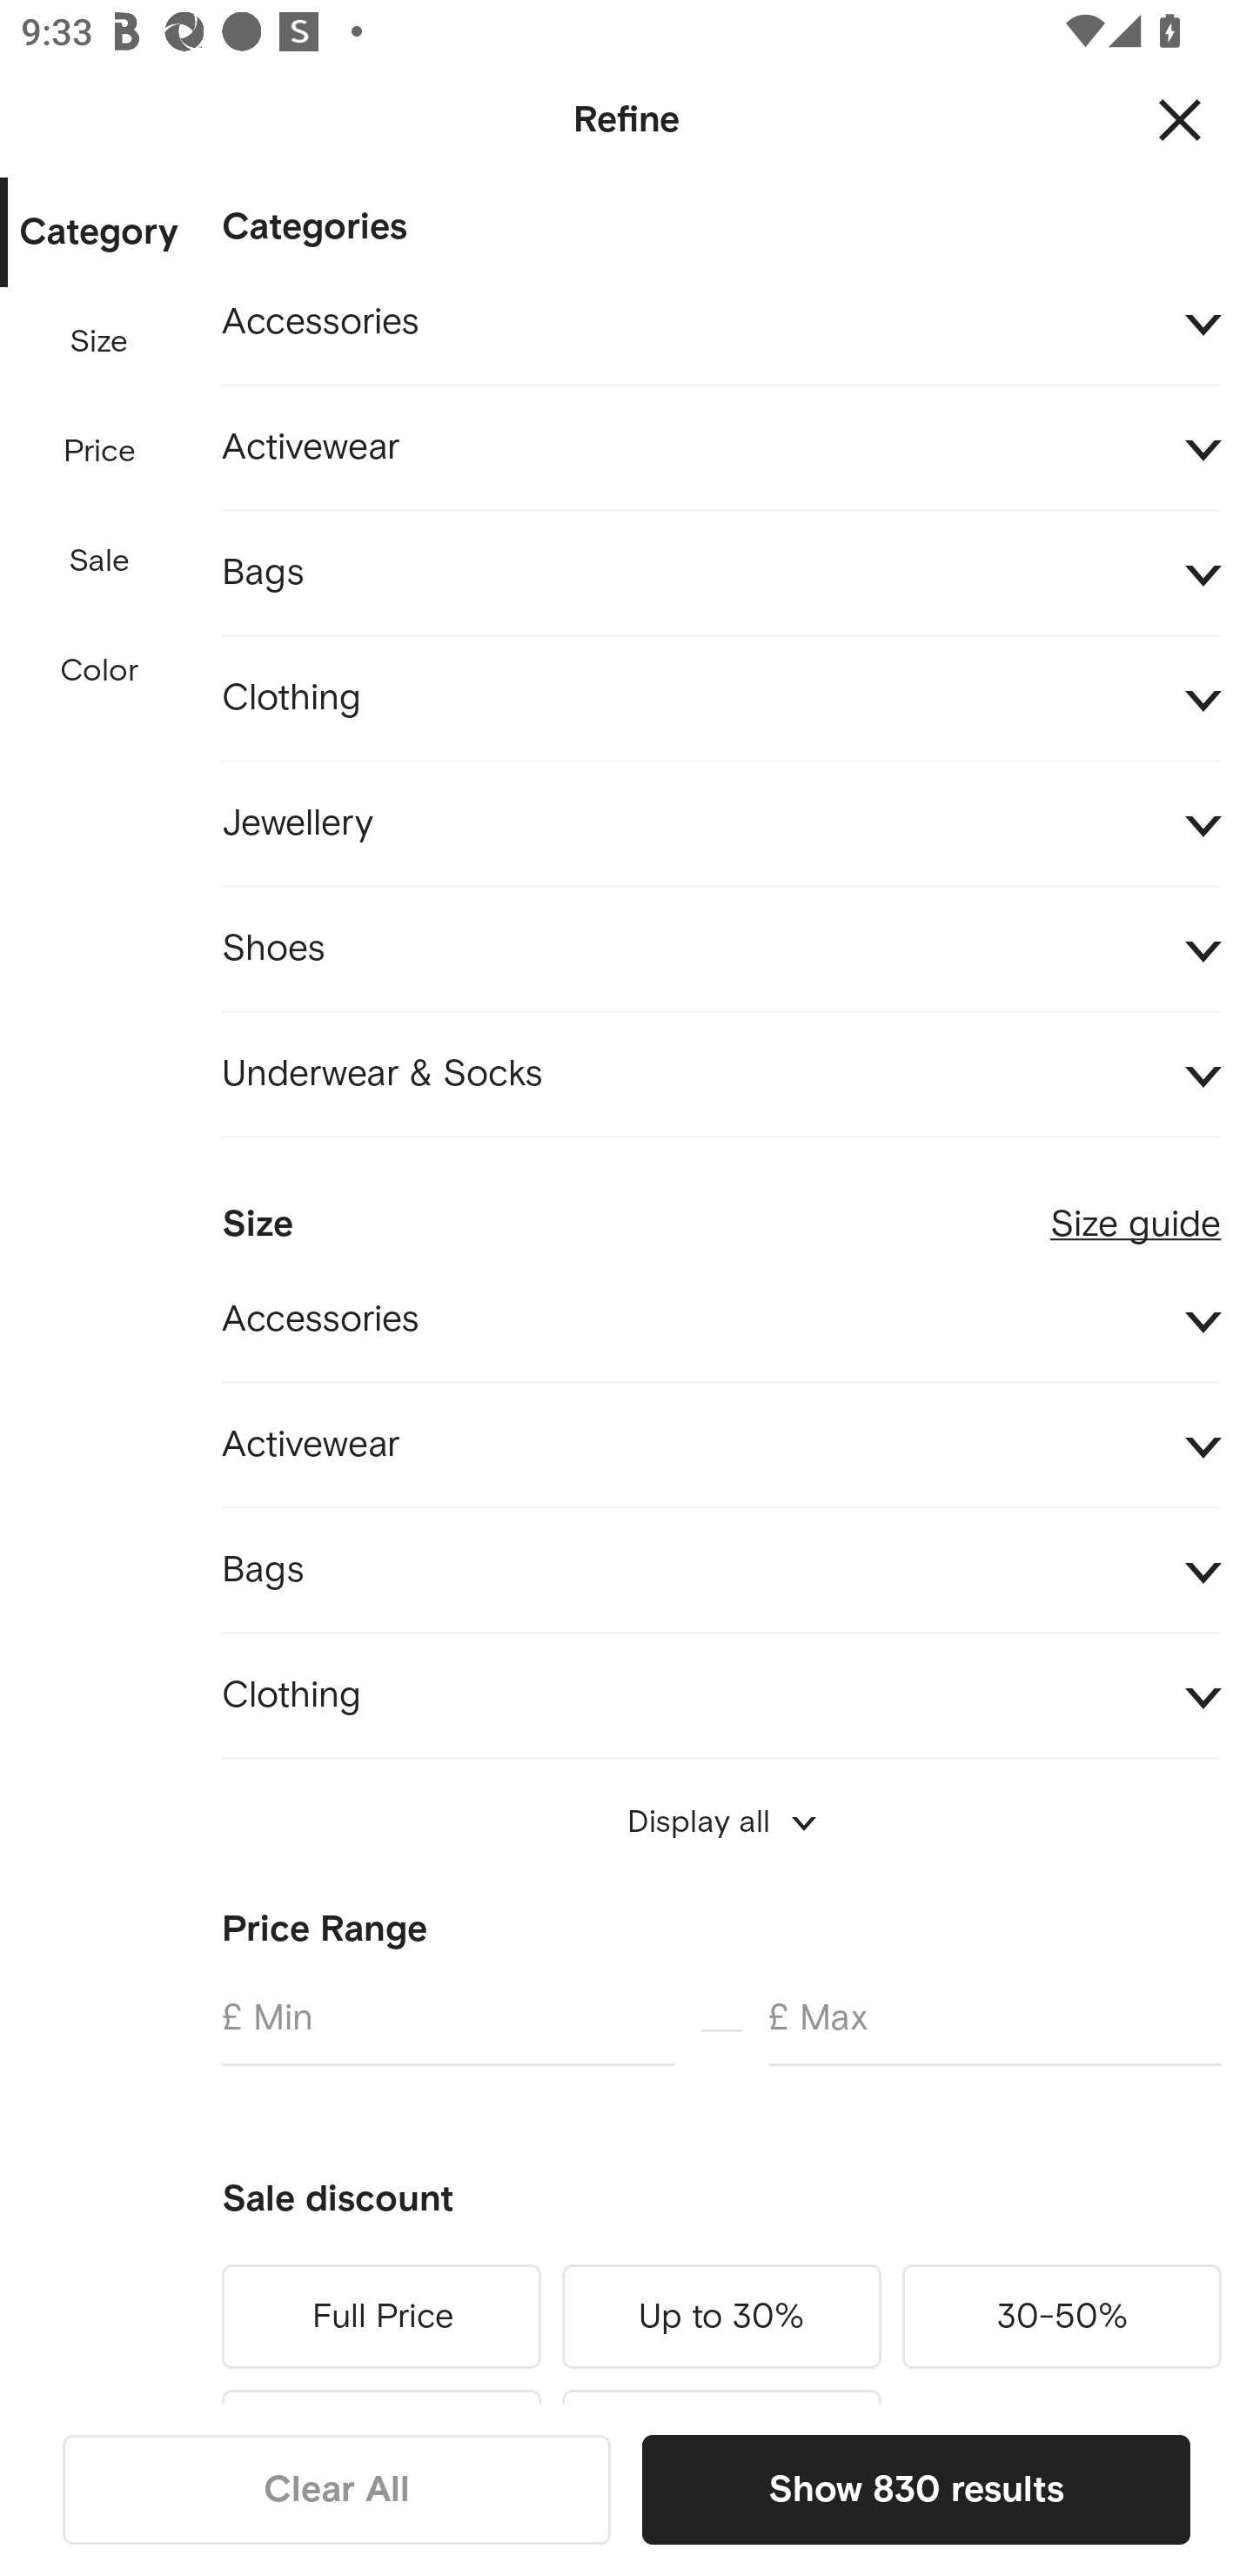 The image size is (1253, 2576). I want to click on 30-50%, so click(1062, 2317).